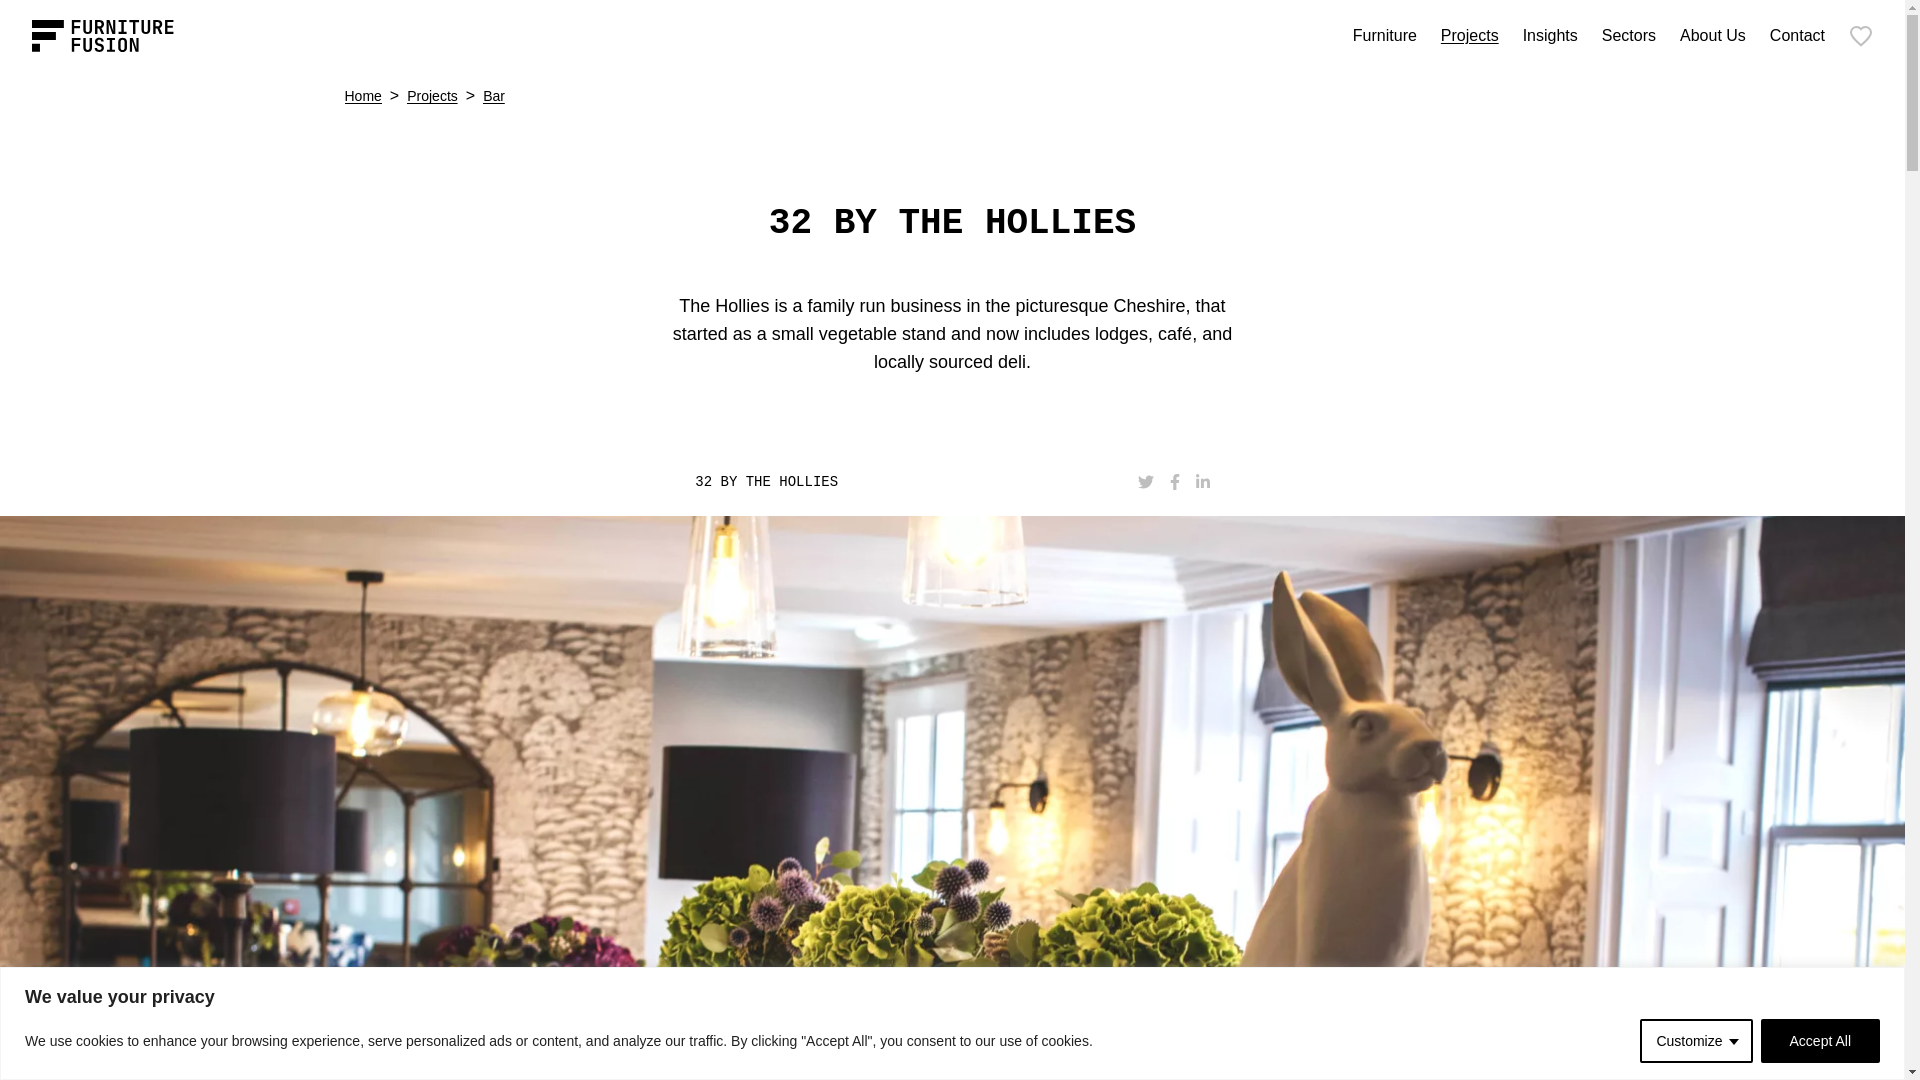 This screenshot has width=1920, height=1080. Describe the element at coordinates (951, 224) in the screenshot. I see `32 BY THE HOLLIES` at that location.